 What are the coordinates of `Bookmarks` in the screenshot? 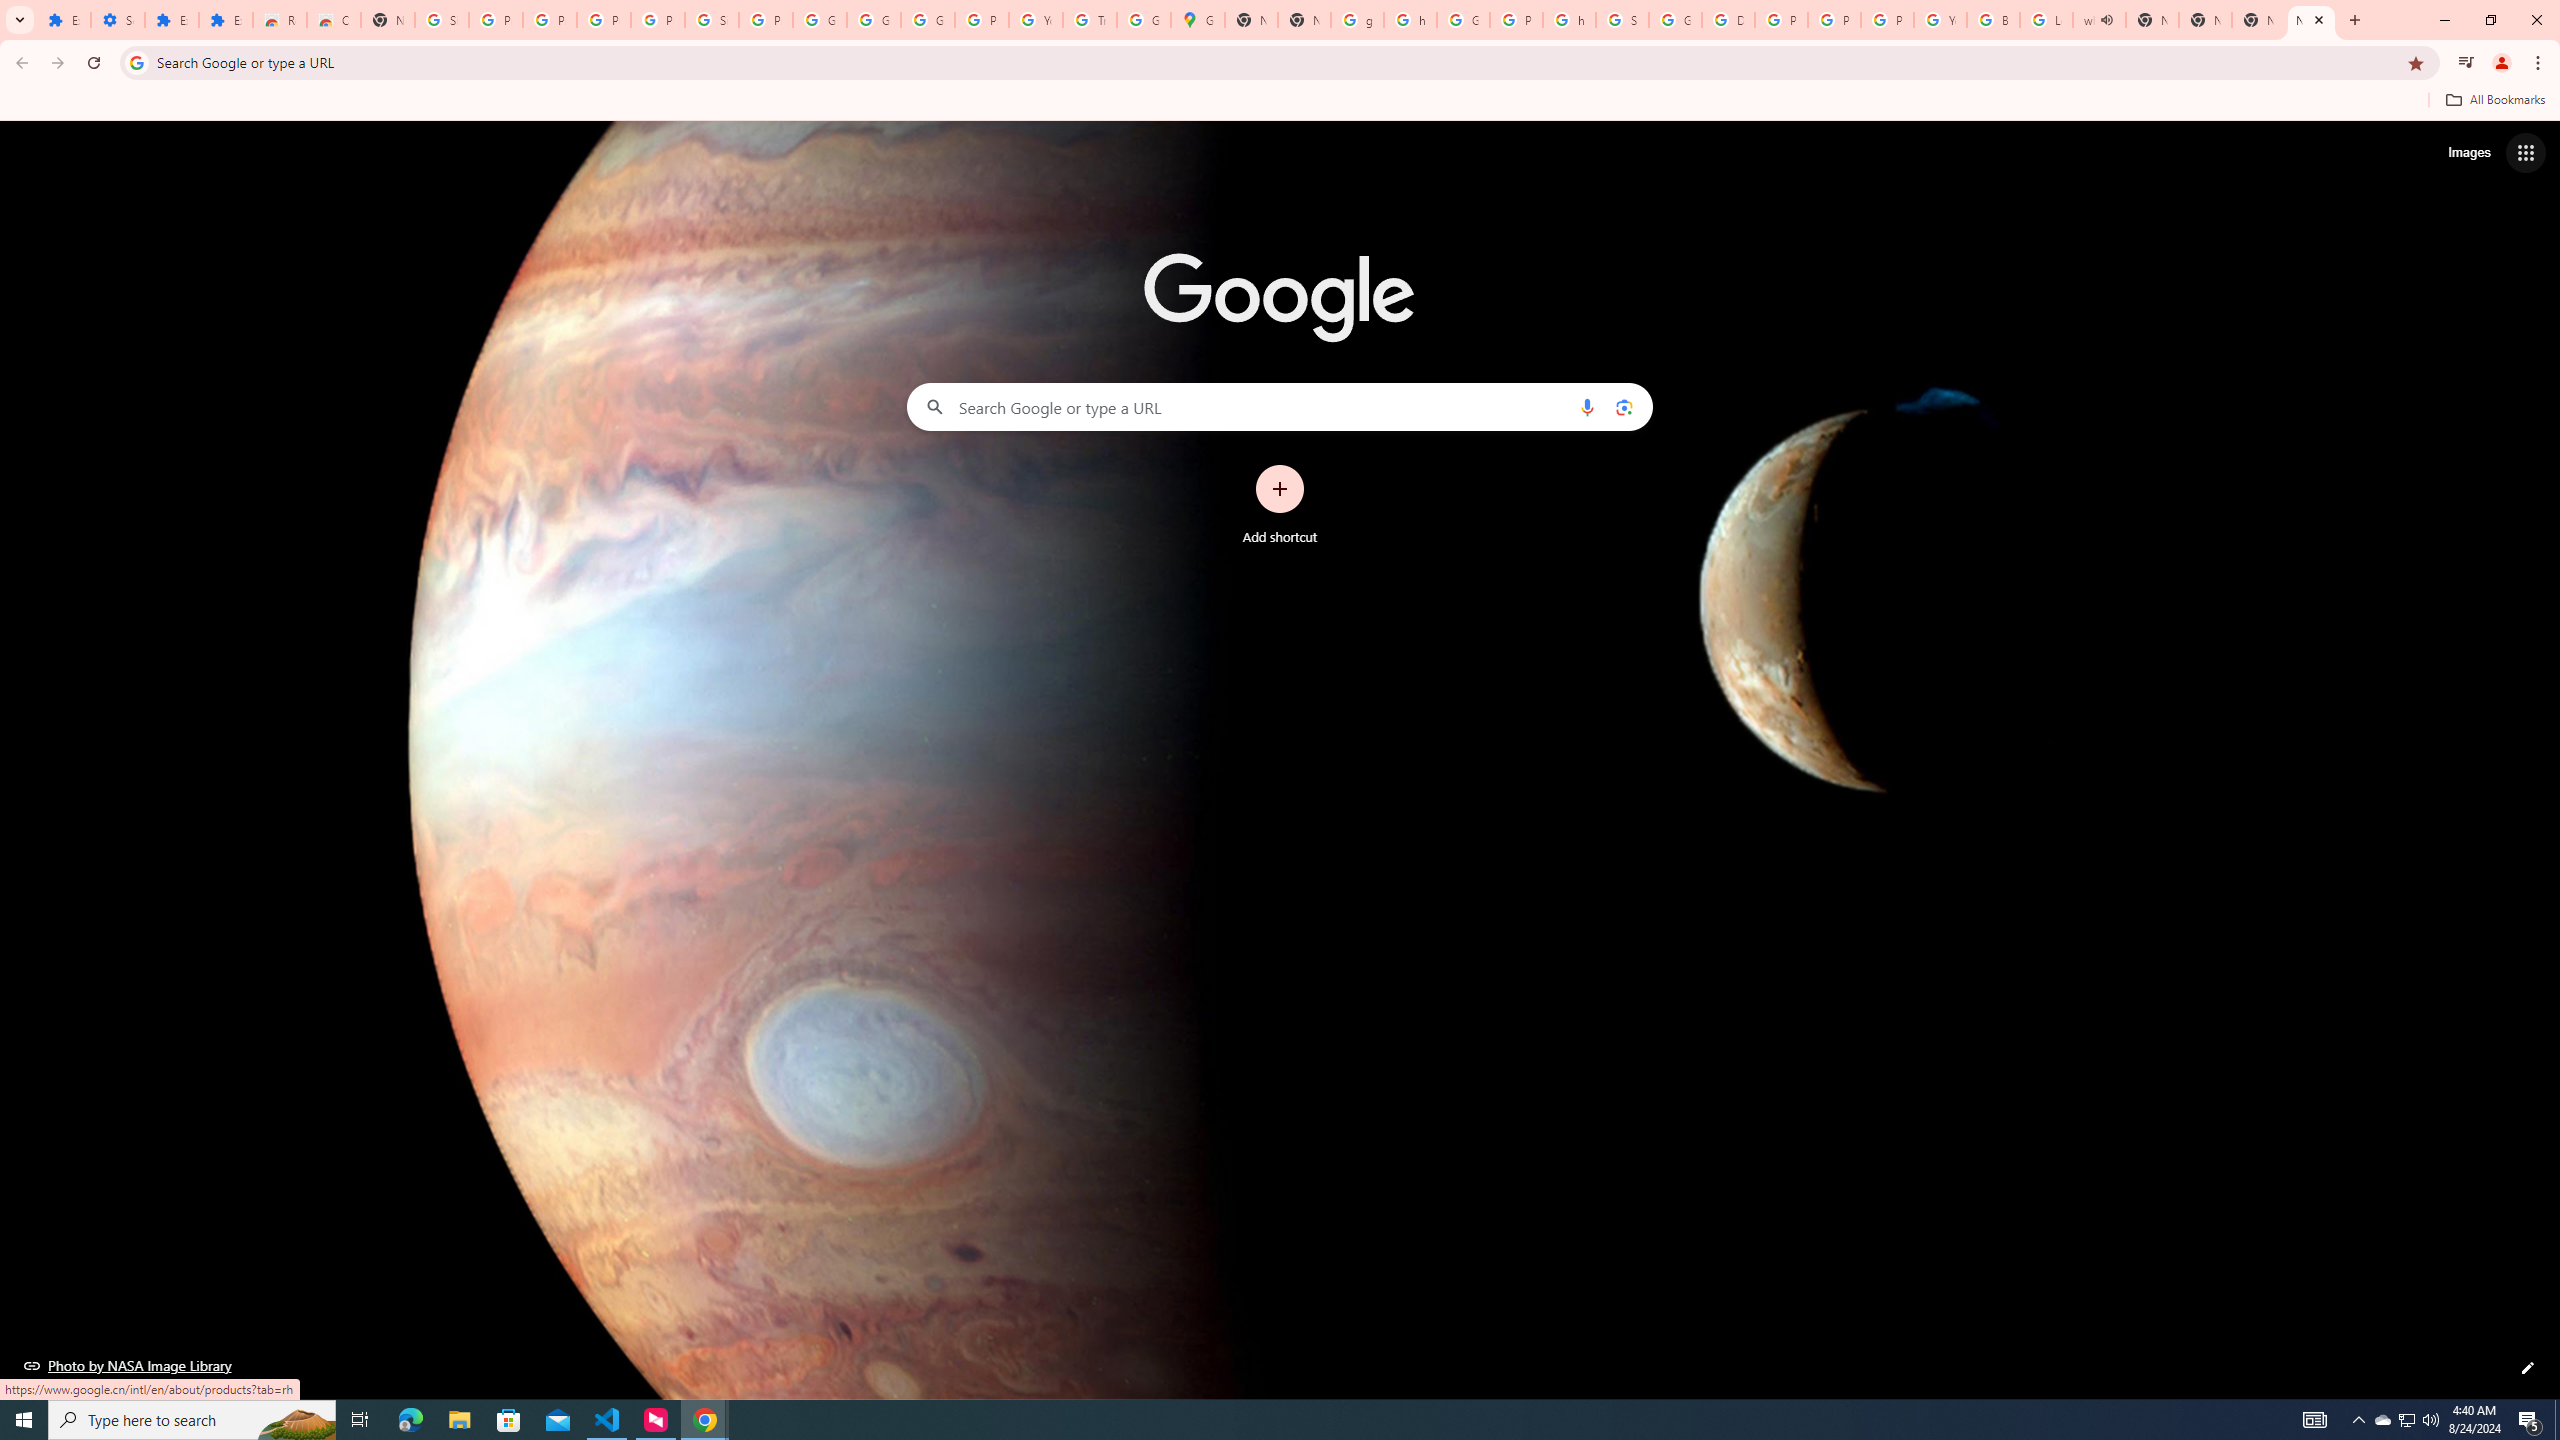 It's located at (1280, 102).